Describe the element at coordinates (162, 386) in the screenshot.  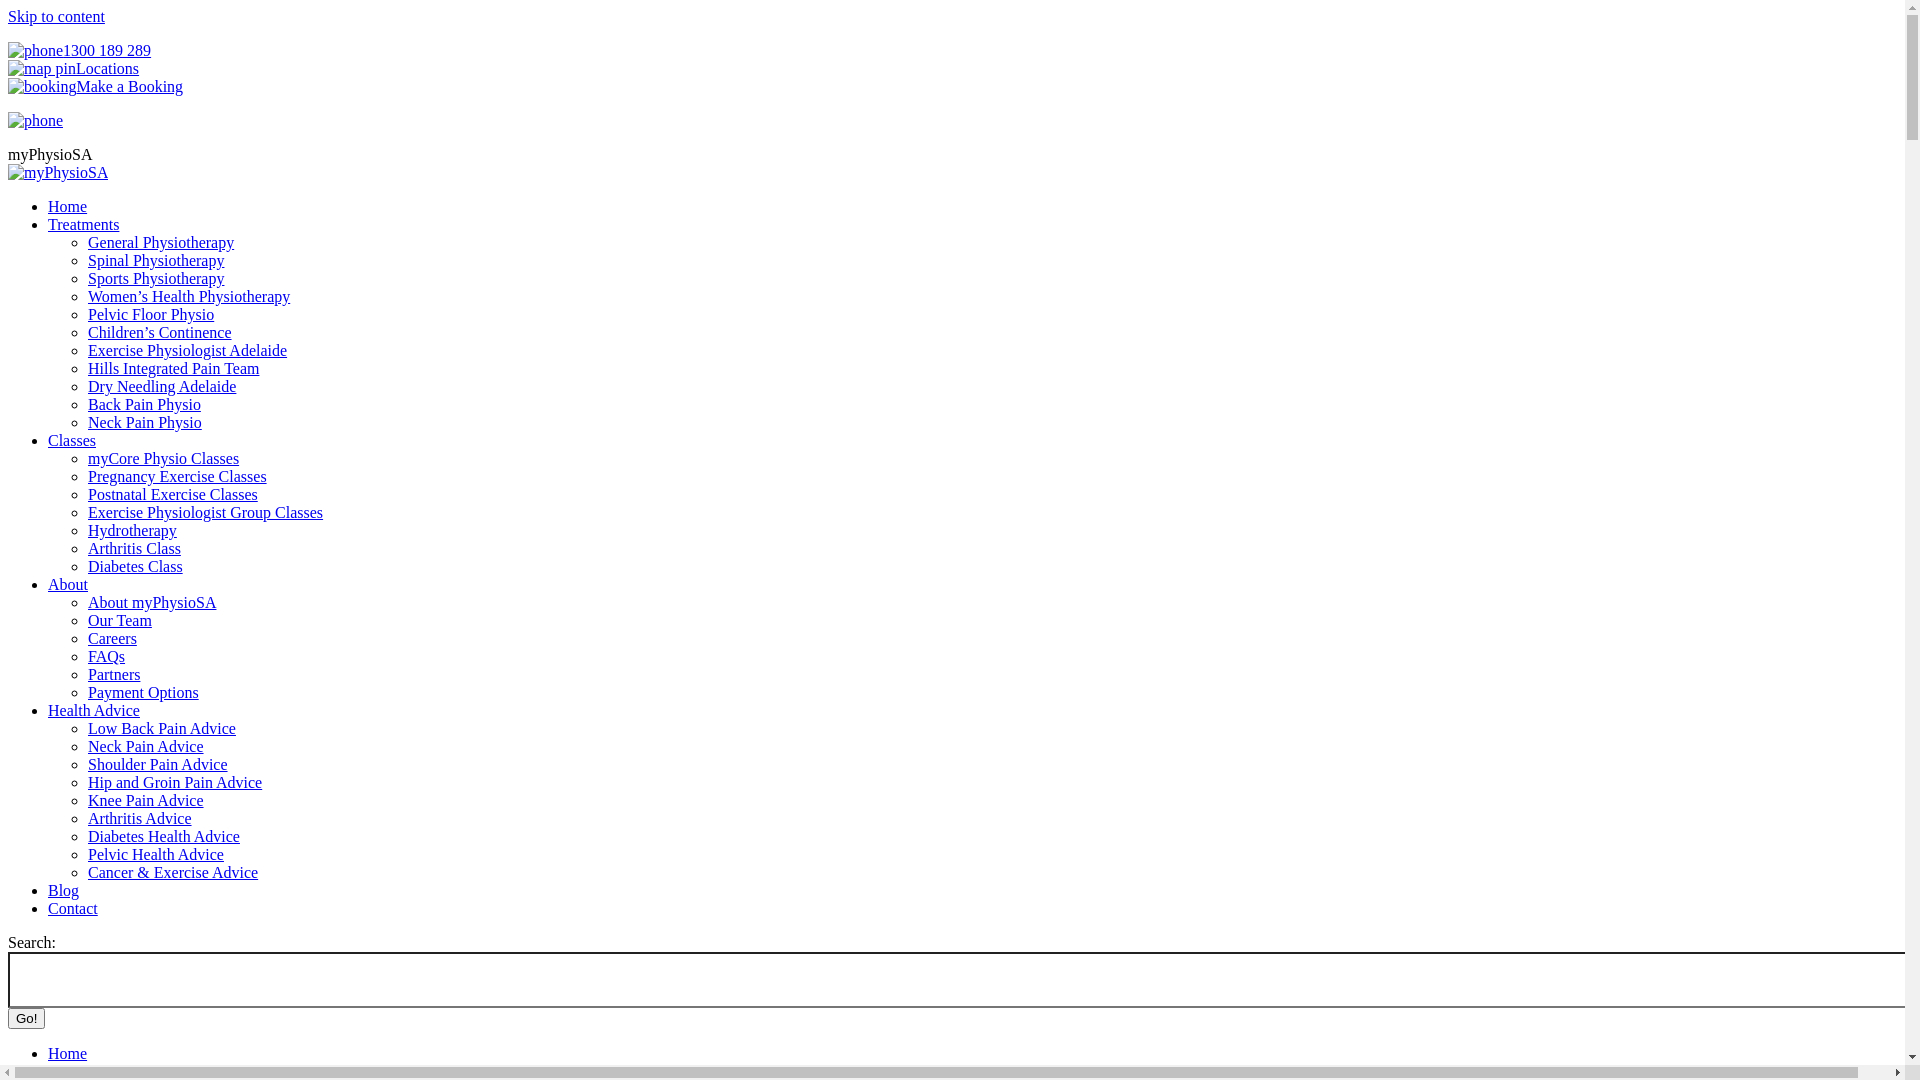
I see `Dry Needling Adelaide` at that location.